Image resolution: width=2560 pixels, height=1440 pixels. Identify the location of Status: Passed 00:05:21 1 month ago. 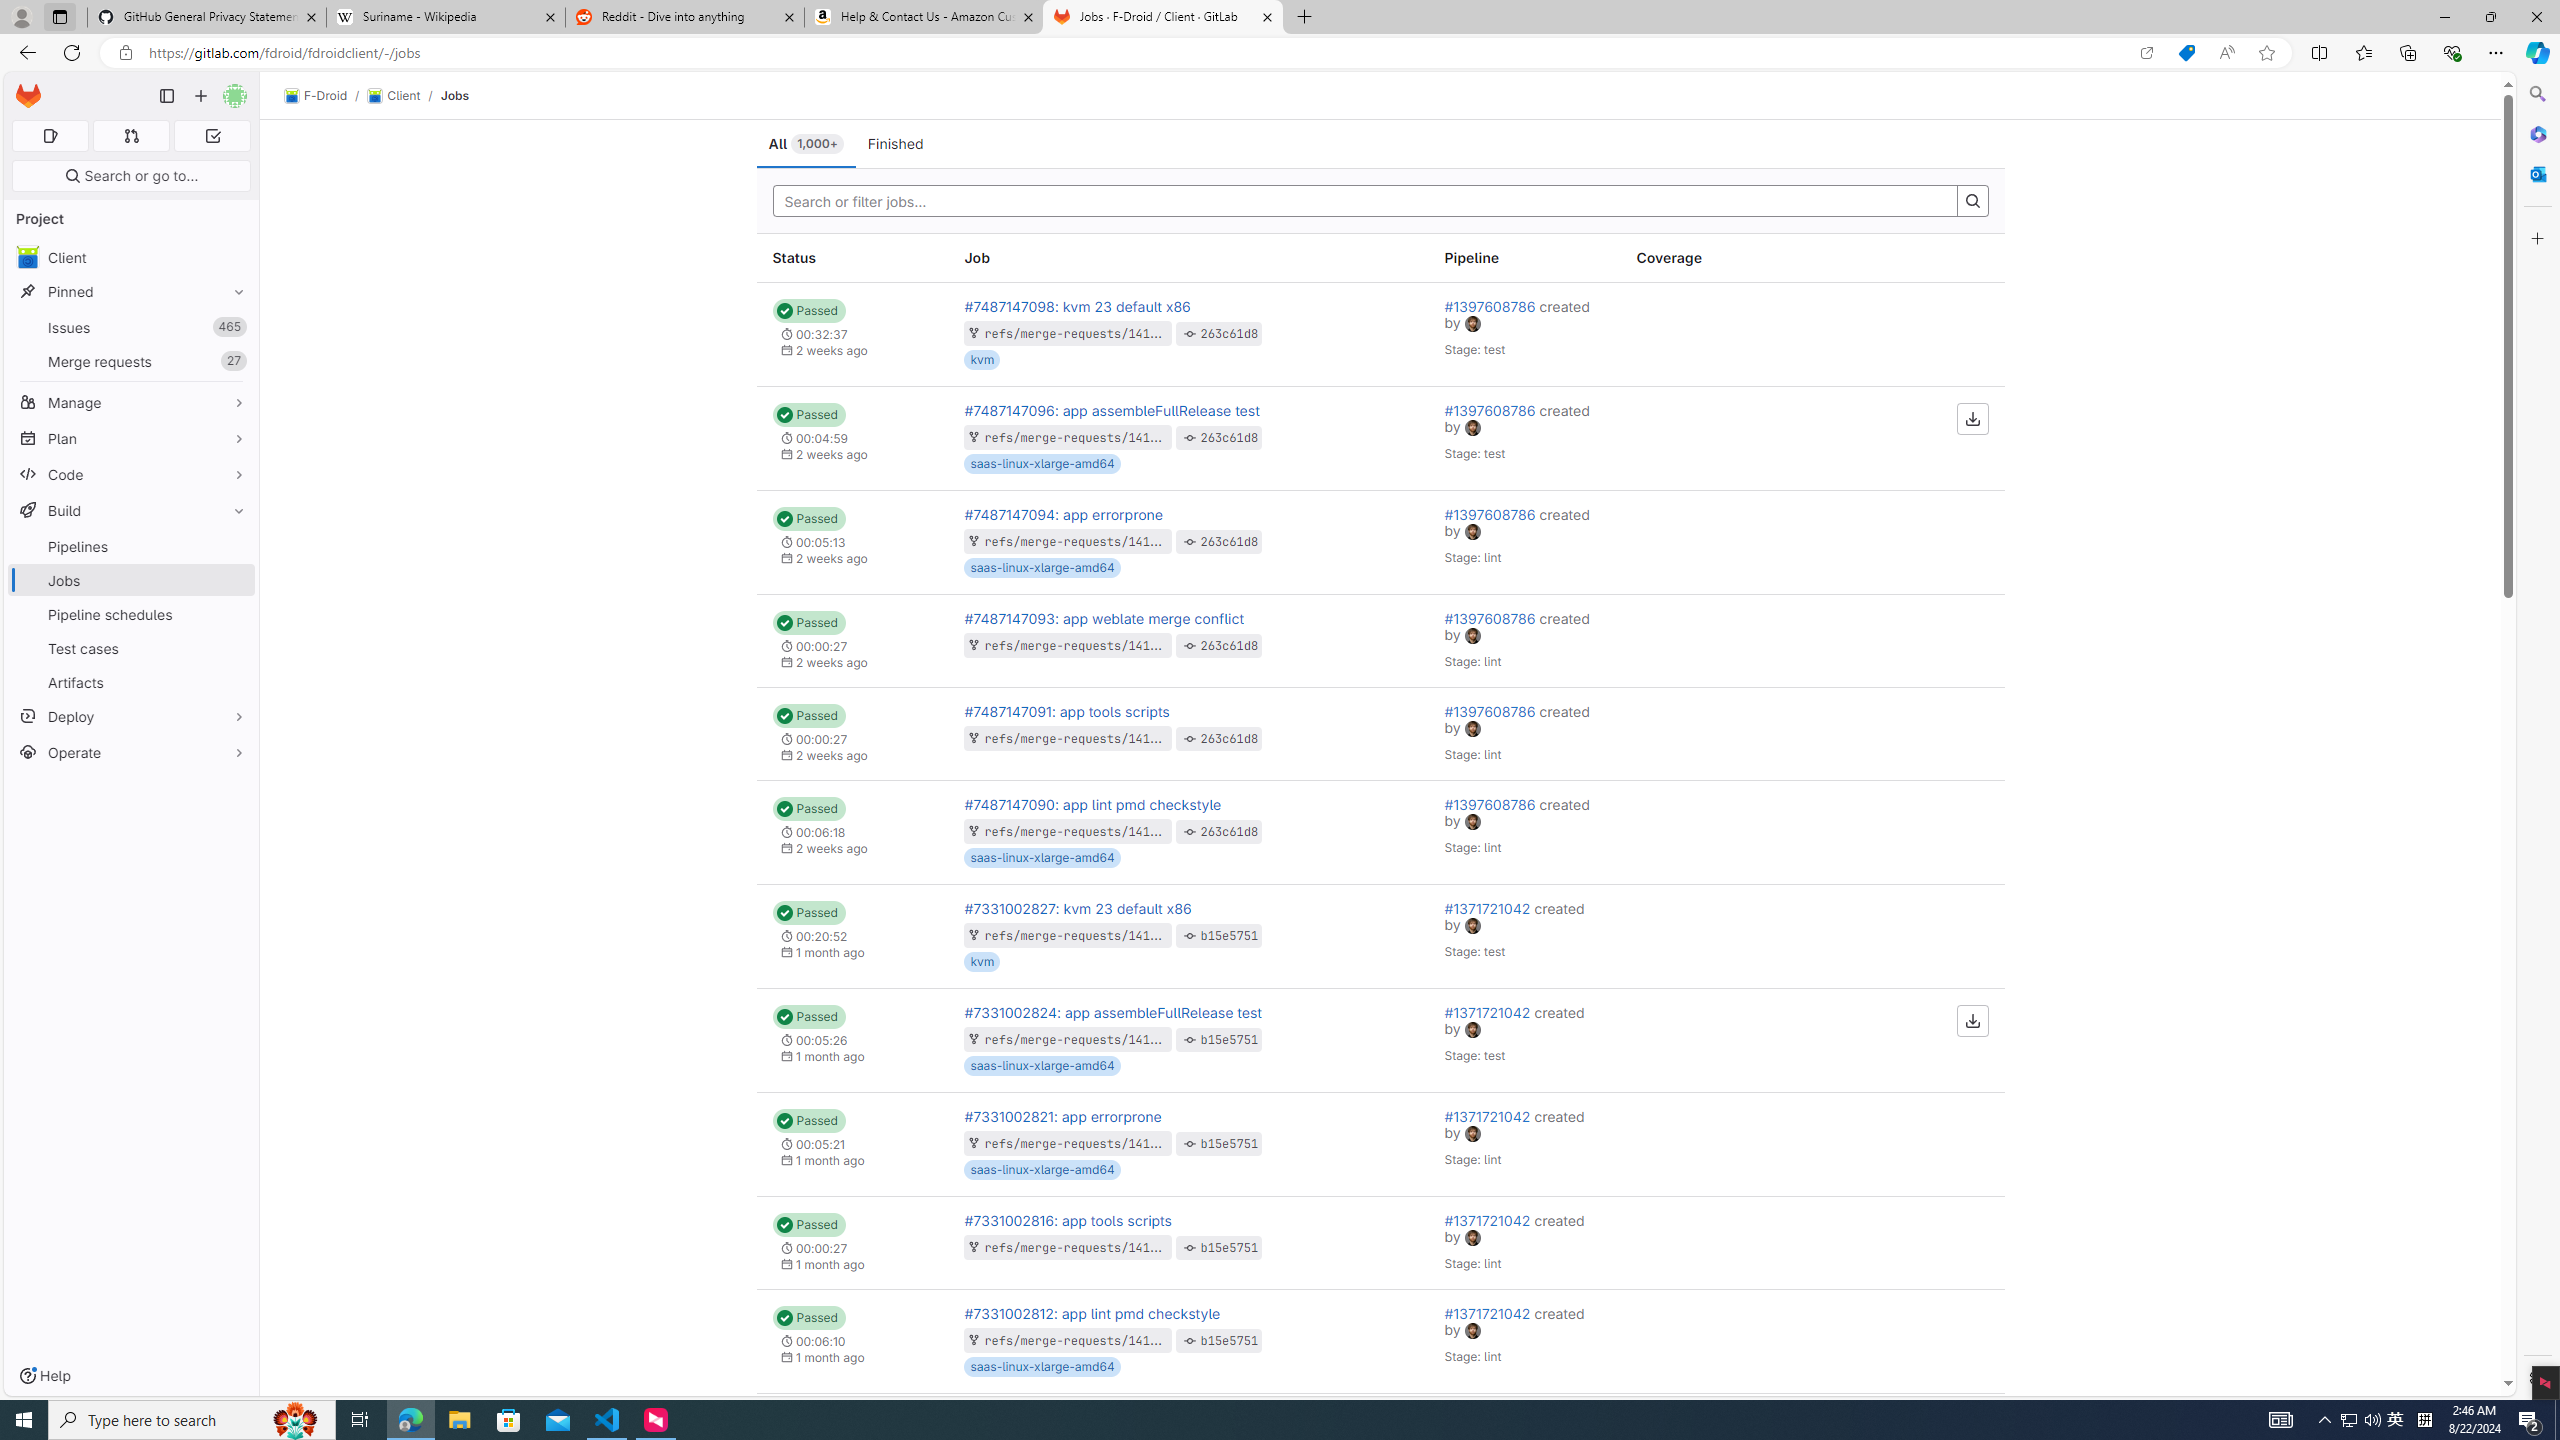
(852, 1144).